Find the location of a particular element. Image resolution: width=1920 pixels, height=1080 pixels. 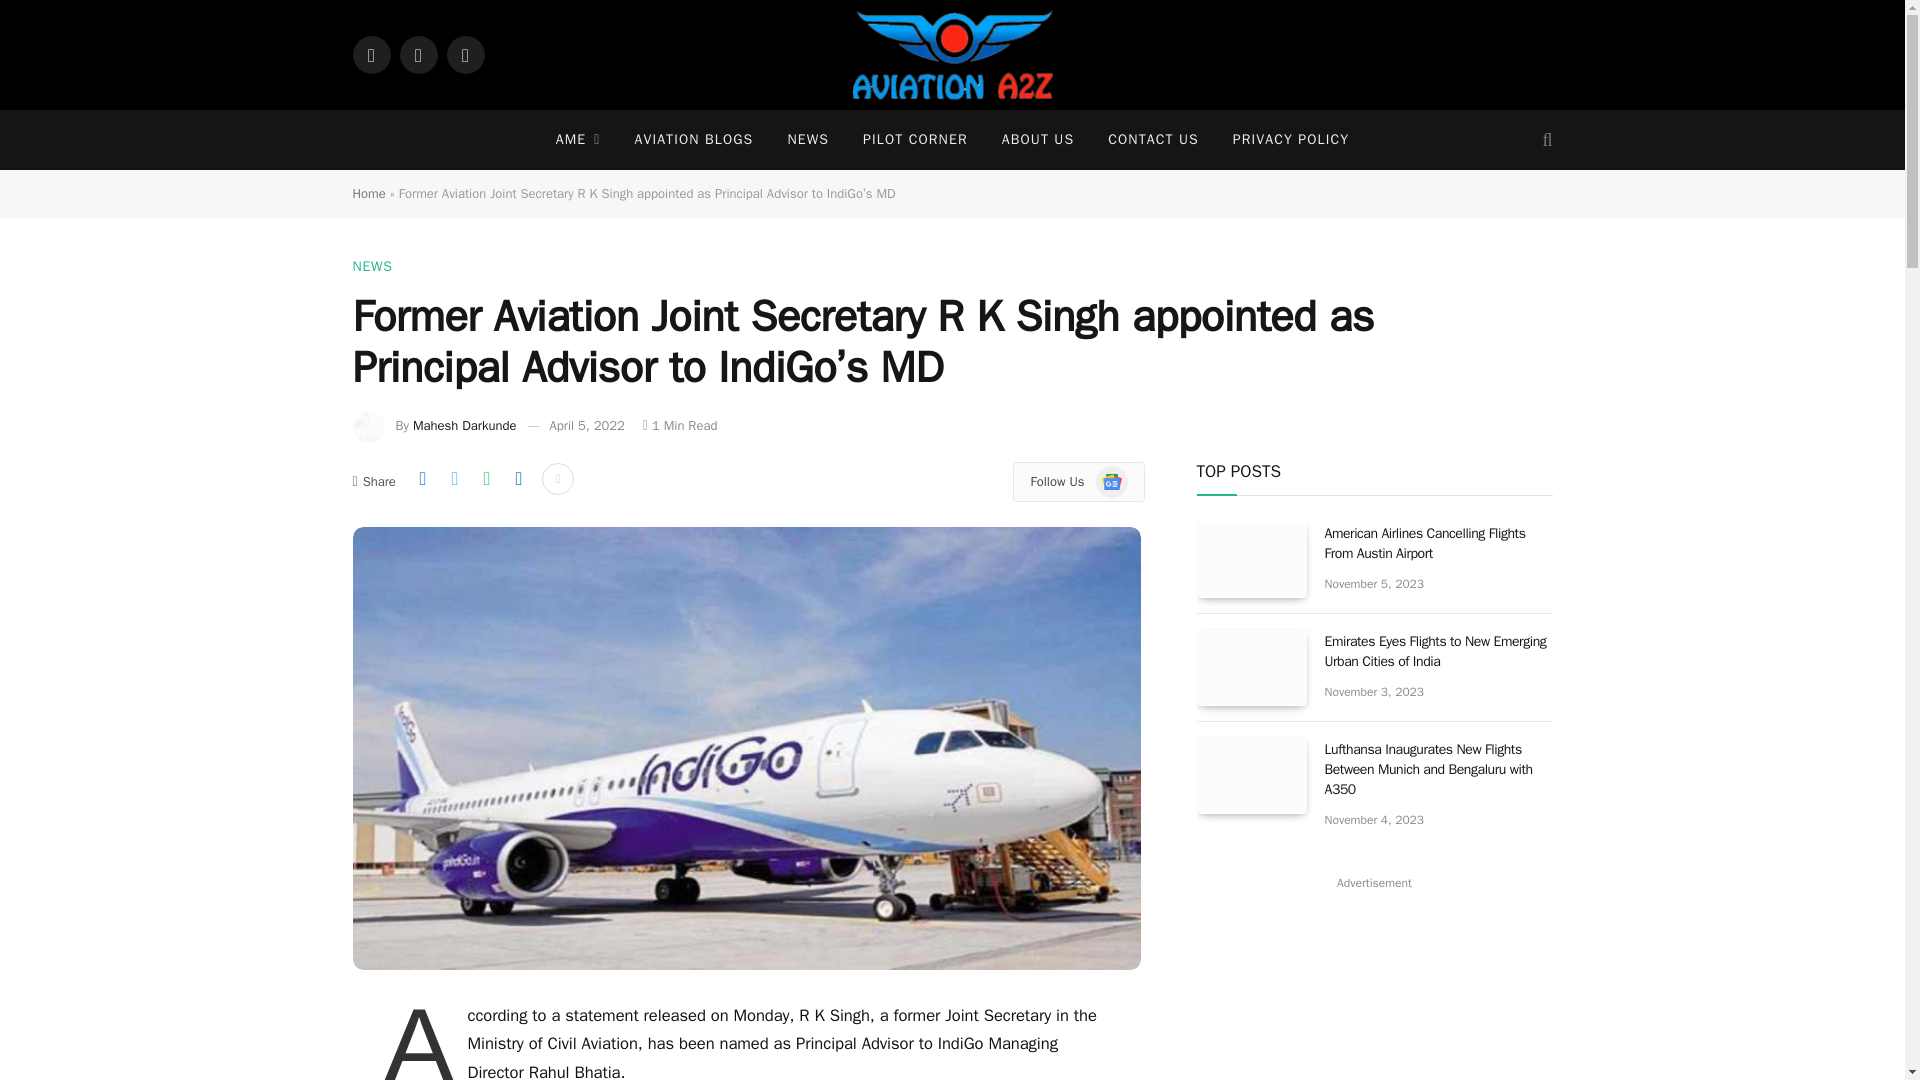

Instagram is located at coordinates (464, 54).